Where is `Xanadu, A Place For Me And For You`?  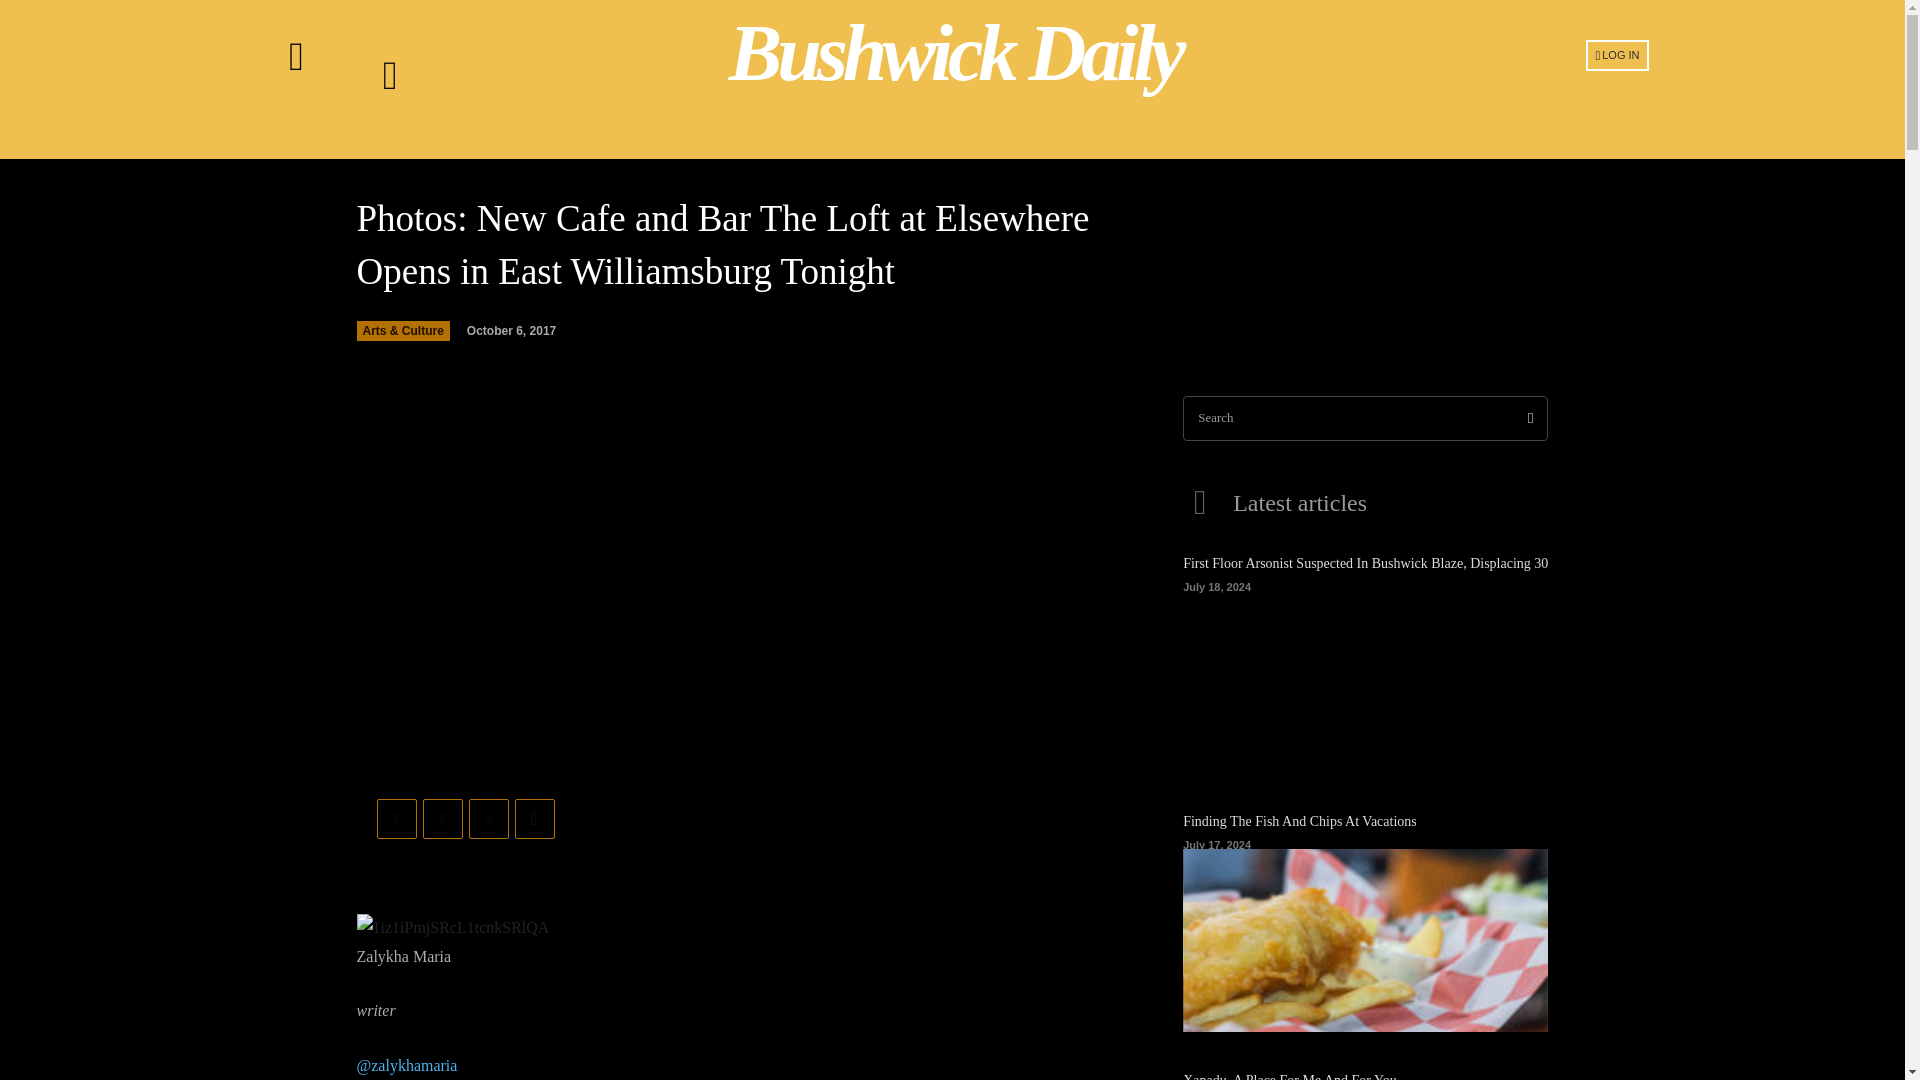
Xanadu, A Place For Me And For You is located at coordinates (1290, 1076).